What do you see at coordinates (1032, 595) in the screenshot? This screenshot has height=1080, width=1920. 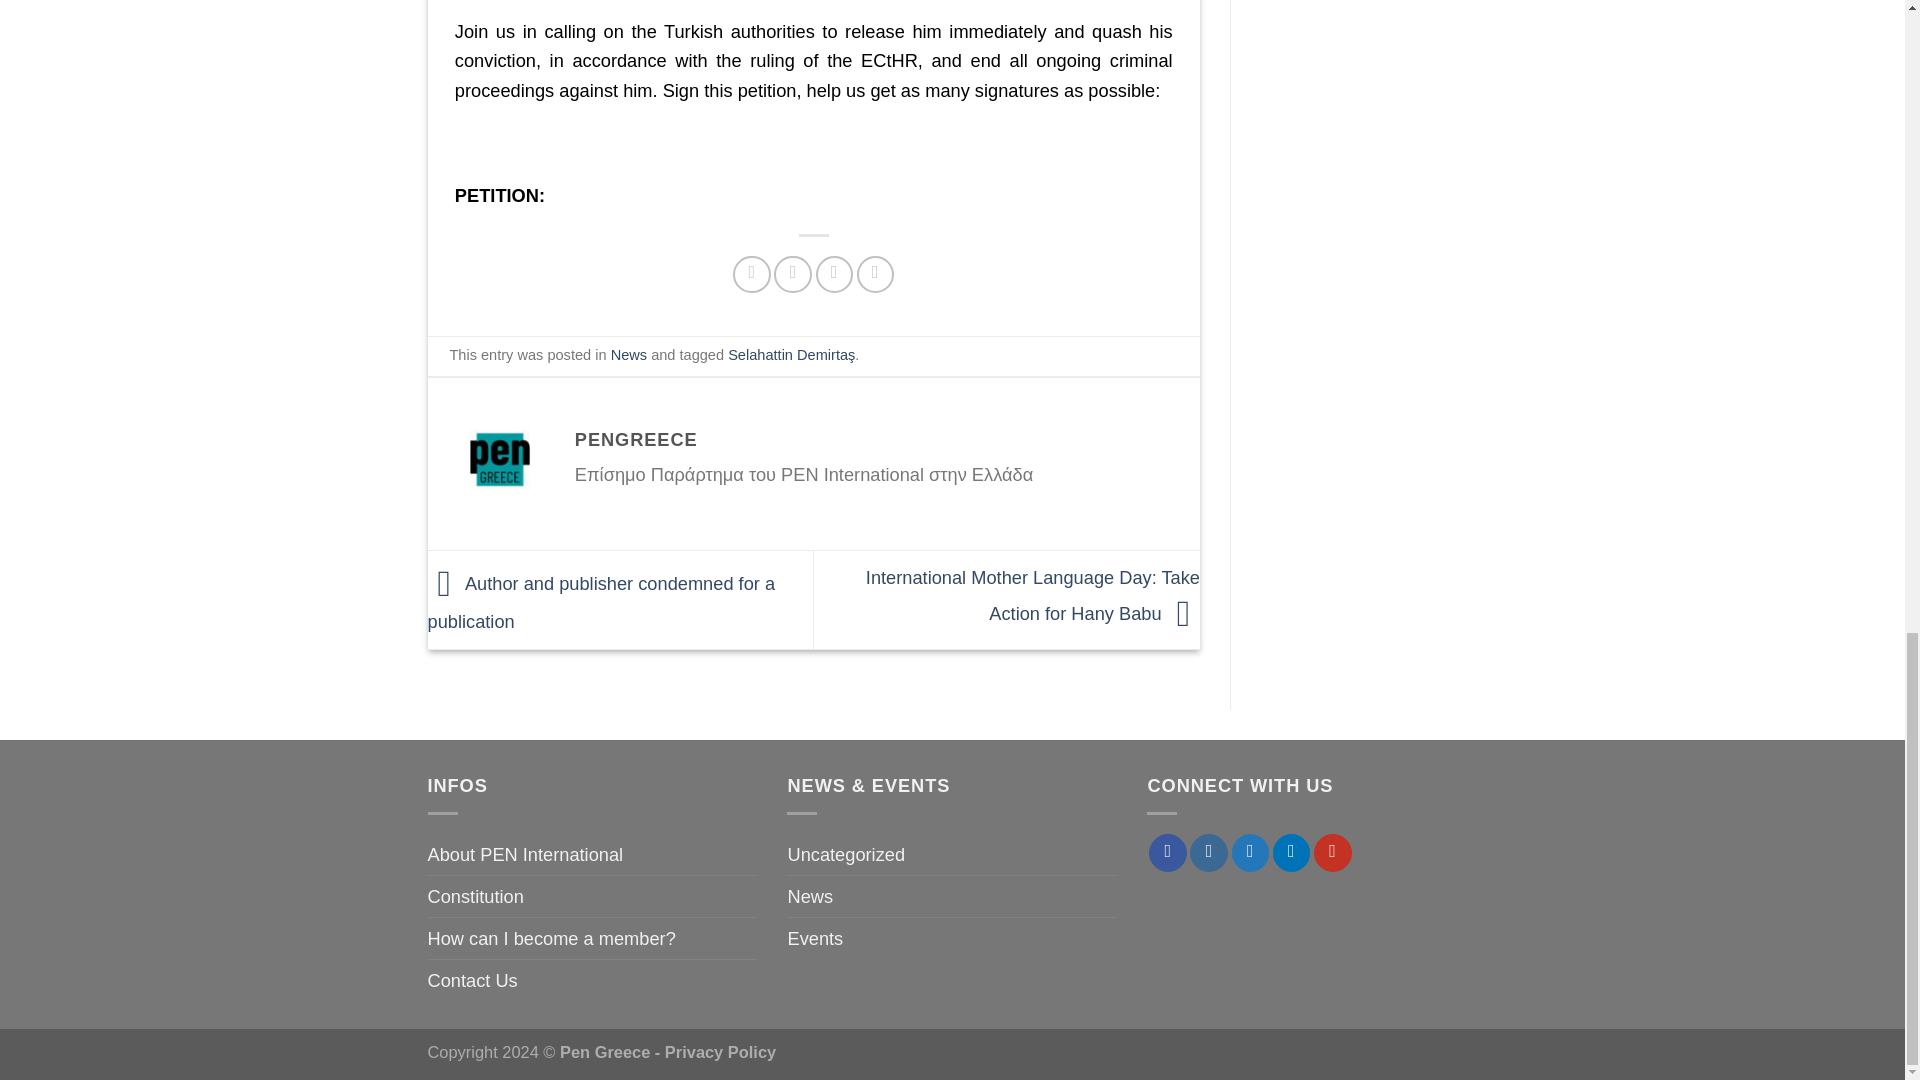 I see `International Mother Language Day: Take Action for Hany Babu` at bounding box center [1032, 595].